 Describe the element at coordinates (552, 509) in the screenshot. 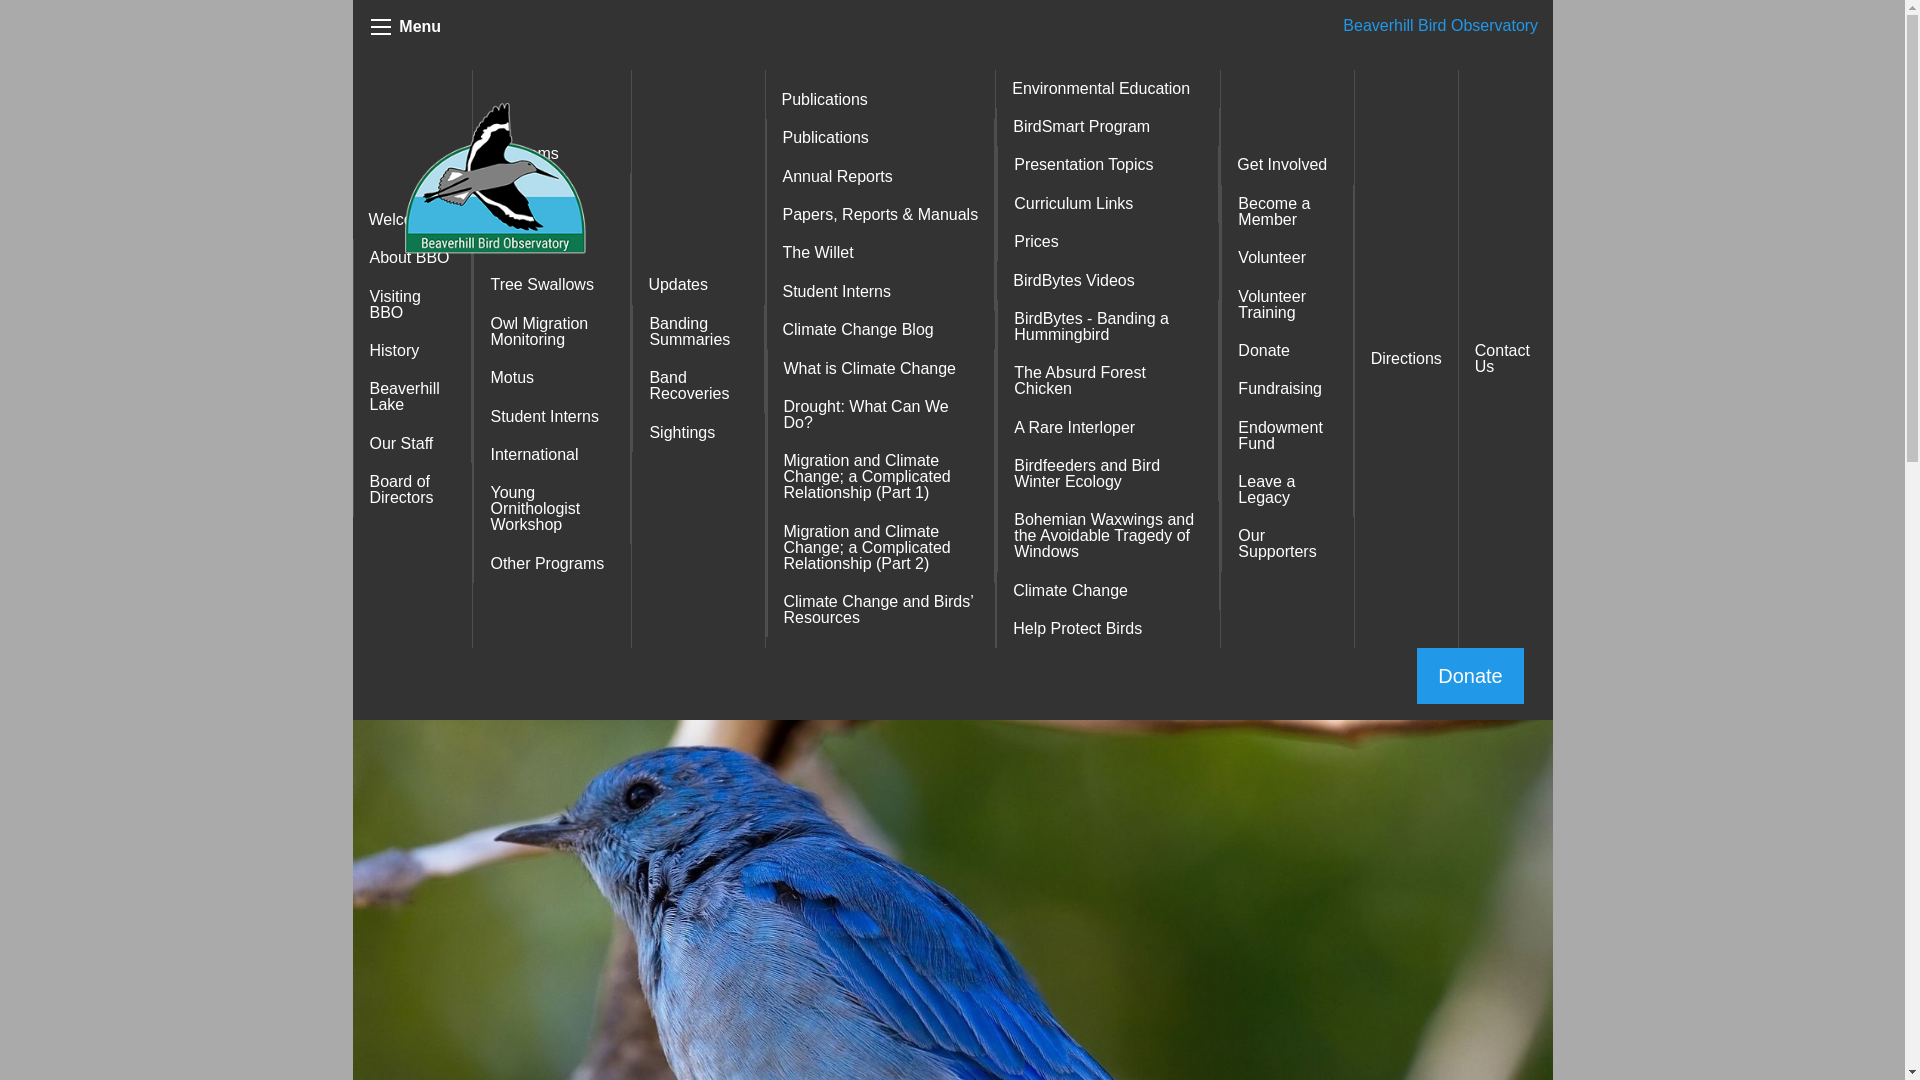

I see `Young Ornithologist Workshop` at that location.